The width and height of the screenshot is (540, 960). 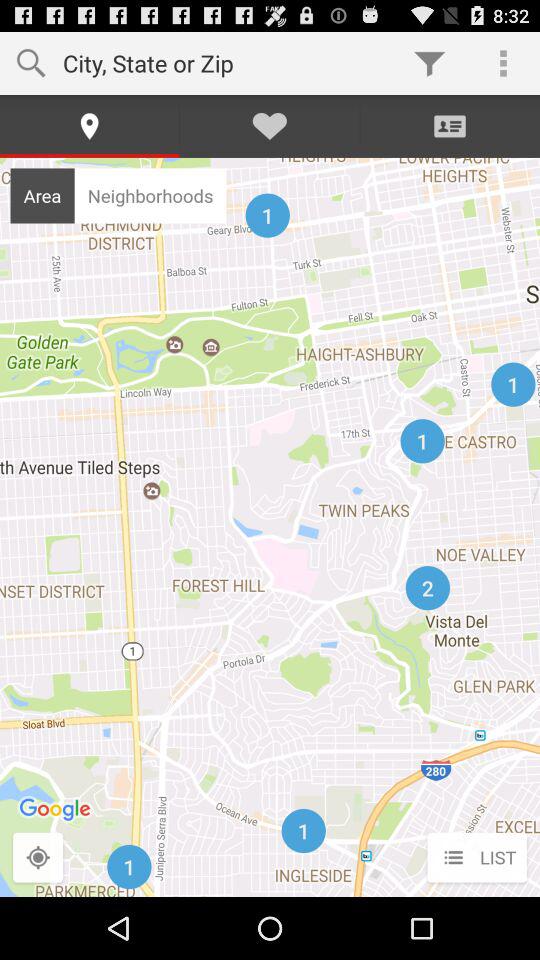 What do you see at coordinates (42, 195) in the screenshot?
I see `turn off item next to neighborhoods icon` at bounding box center [42, 195].